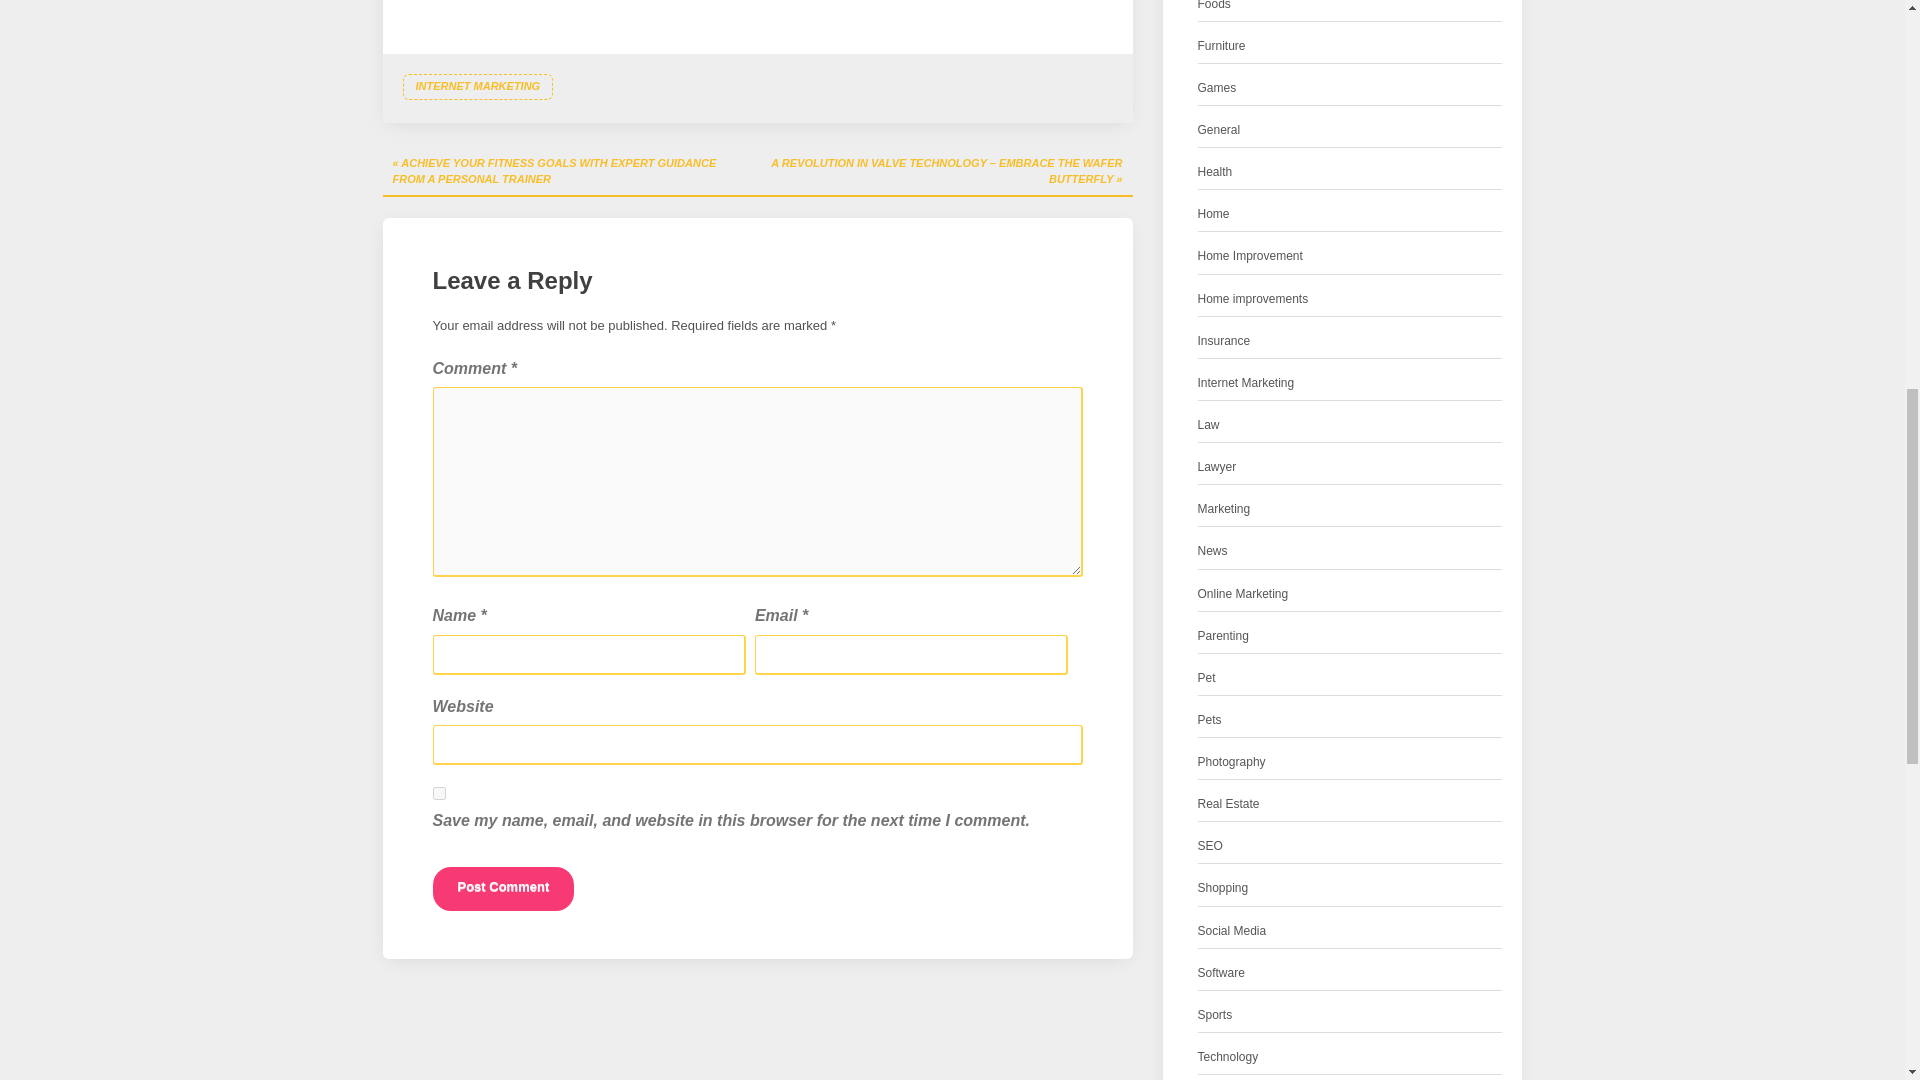 The image size is (1920, 1080). I want to click on Furniture, so click(1222, 46).